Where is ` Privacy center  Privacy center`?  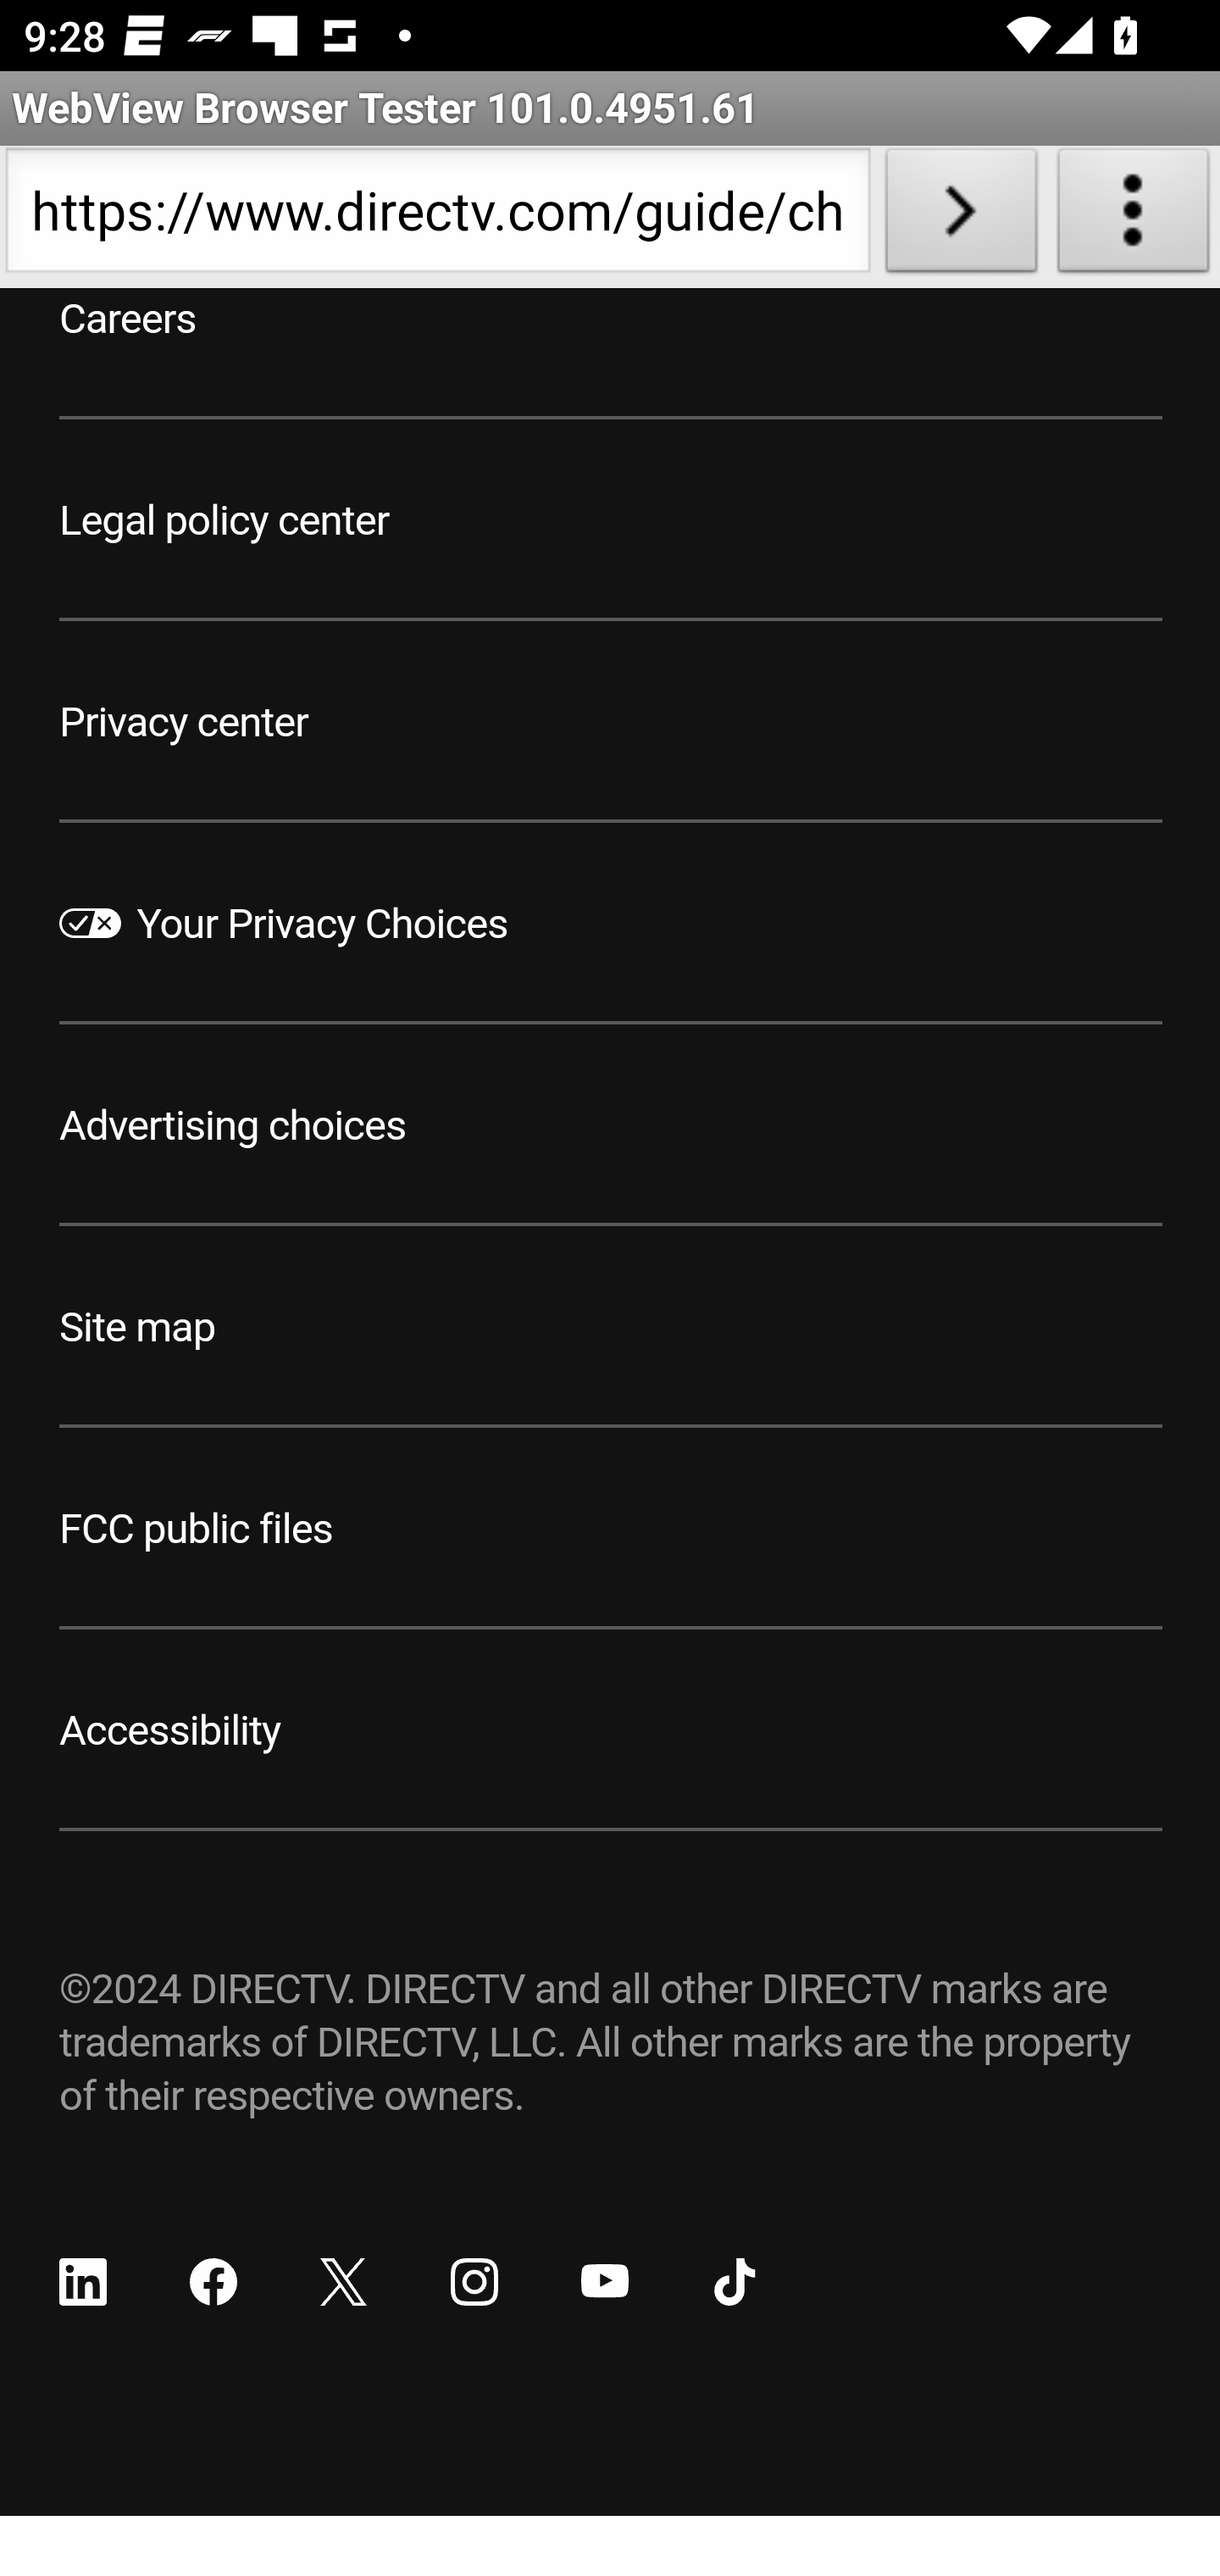  Privacy center  Privacy center is located at coordinates (185, 722).